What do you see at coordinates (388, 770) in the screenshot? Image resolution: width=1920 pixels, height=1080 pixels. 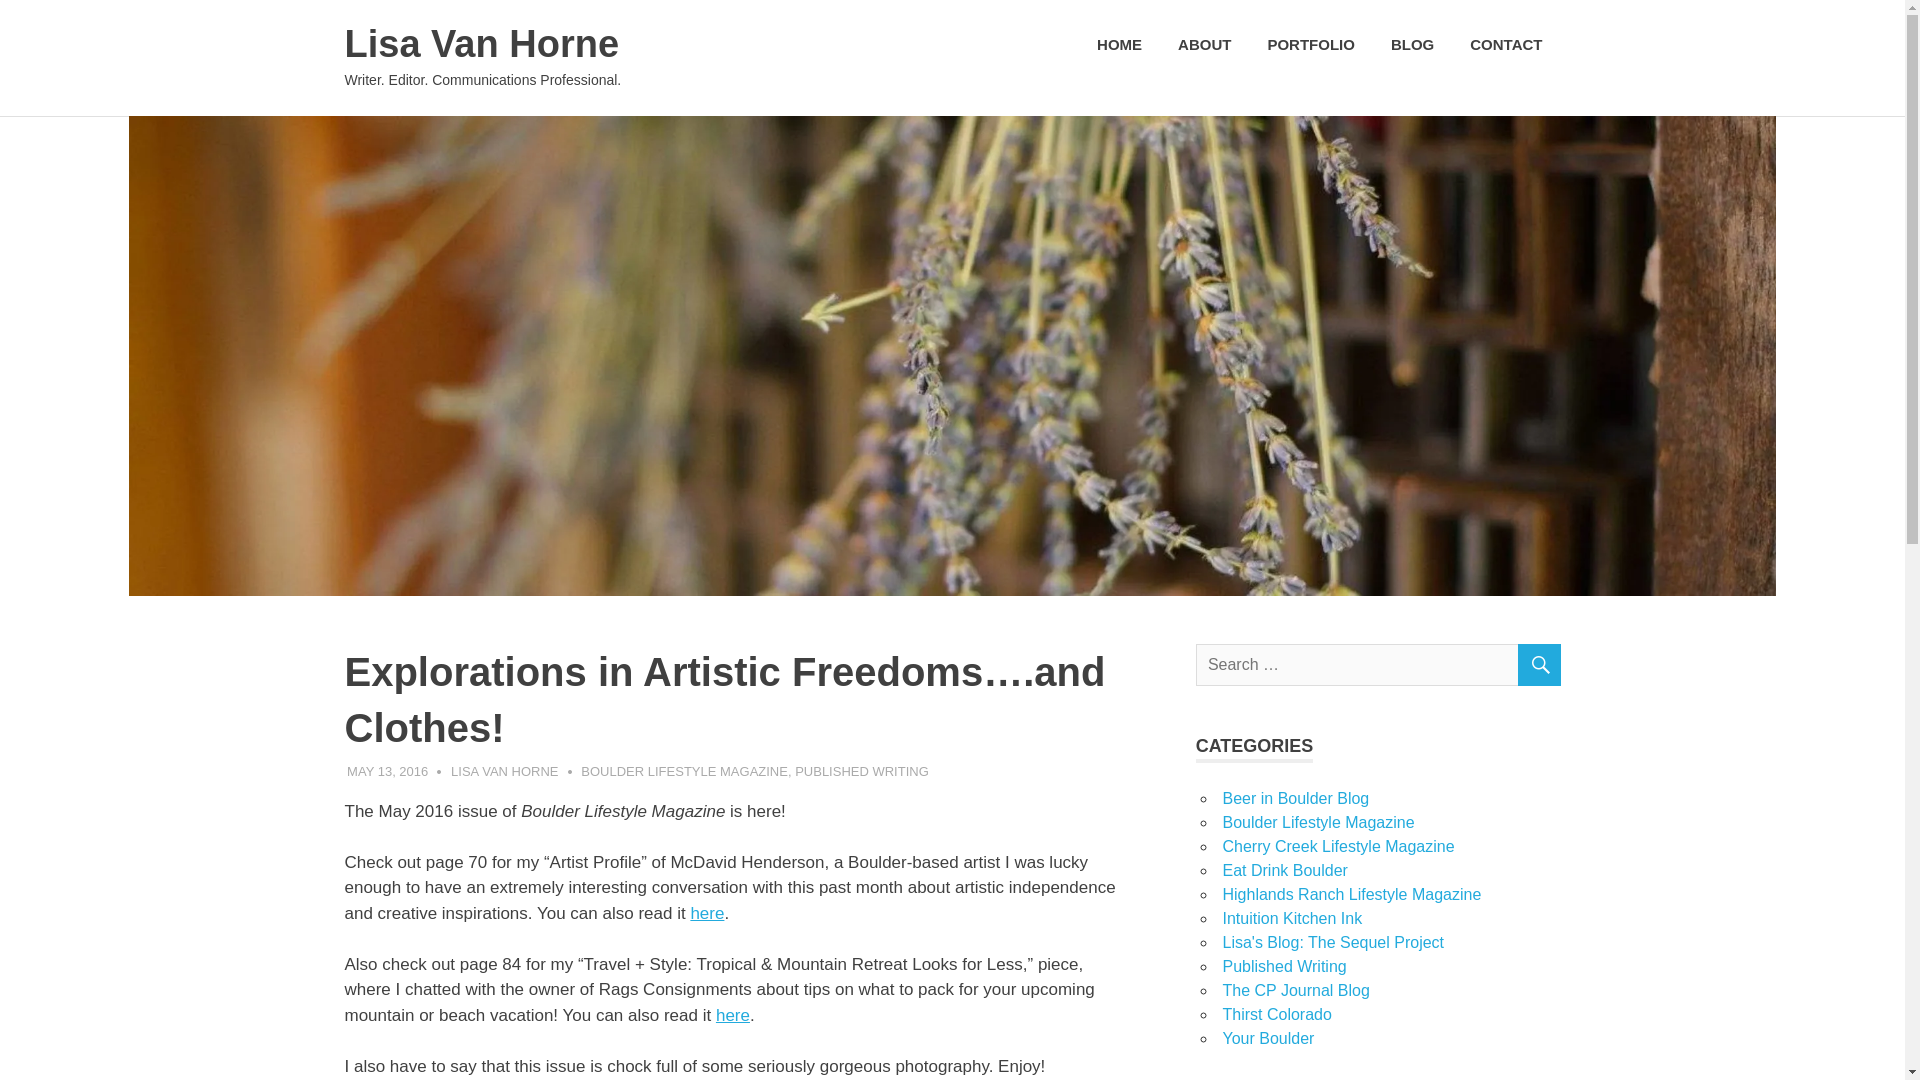 I see `3:11 am` at bounding box center [388, 770].